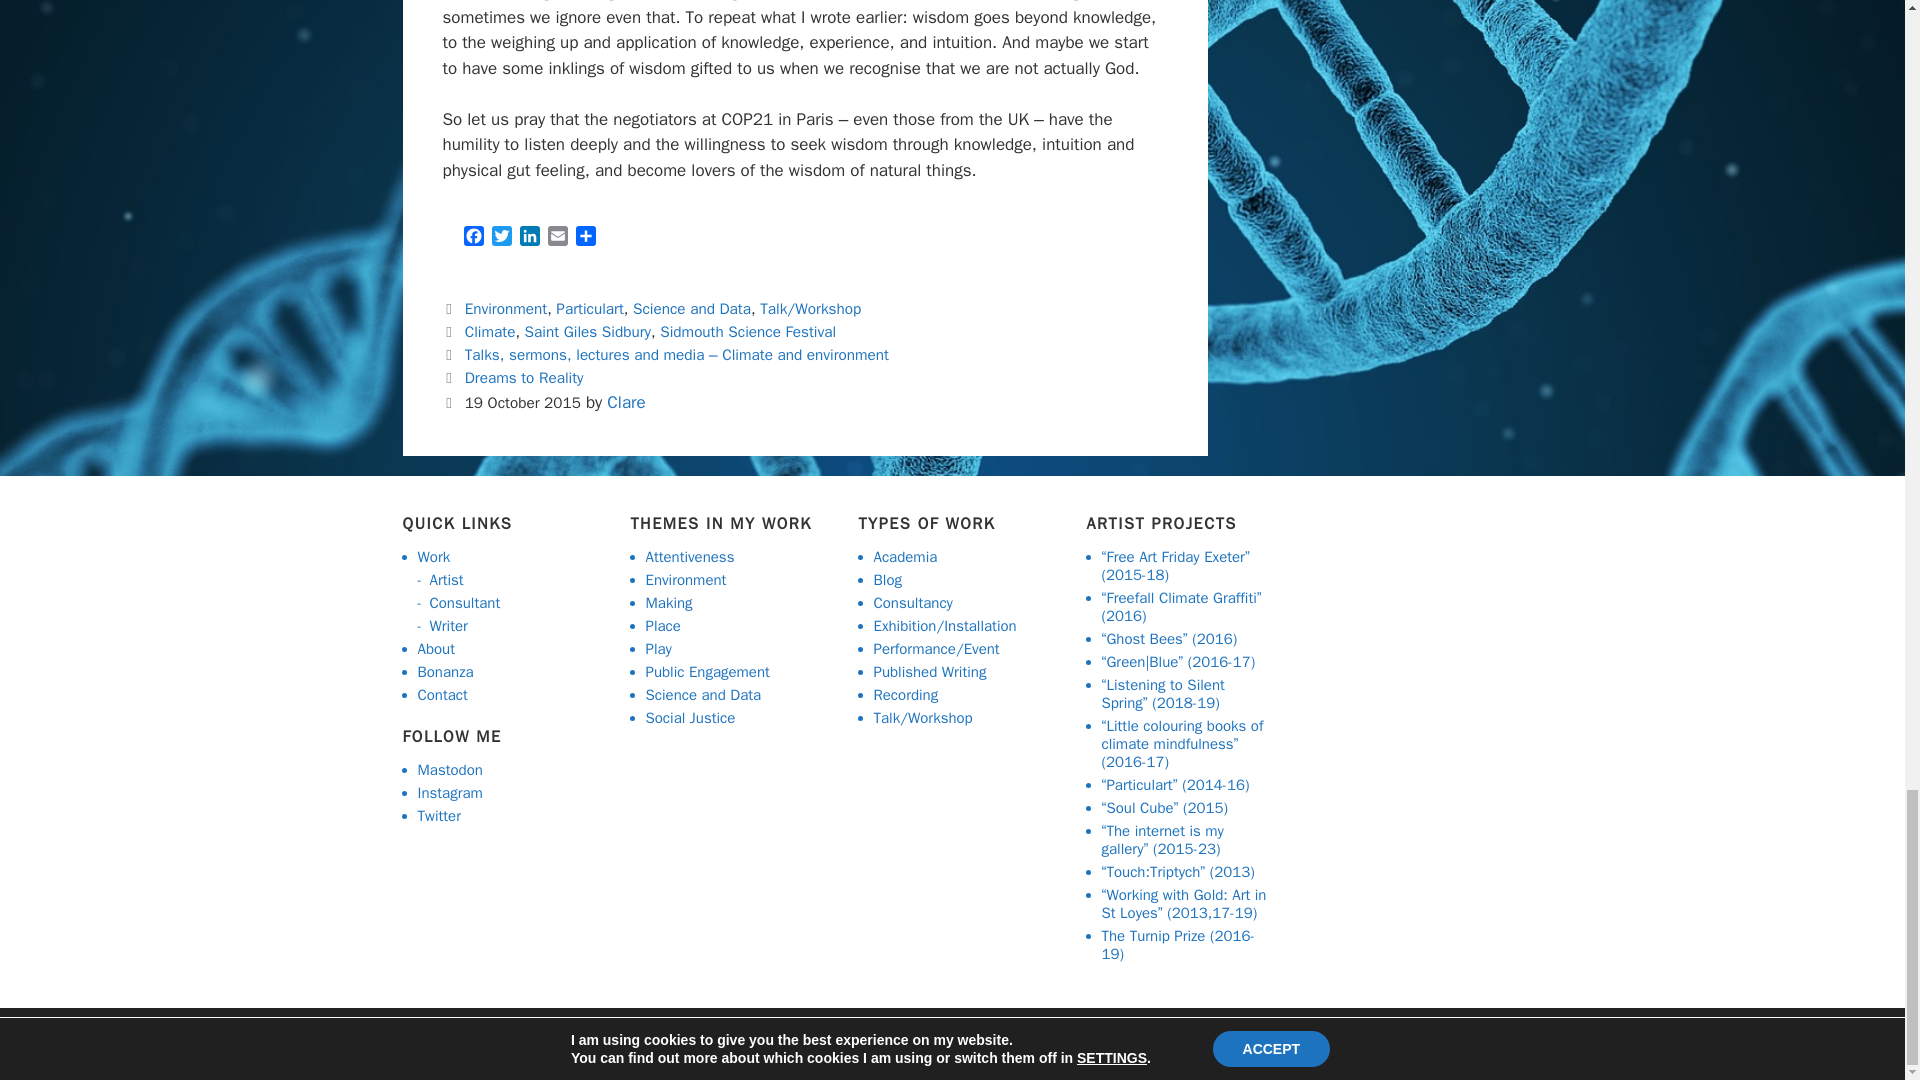 This screenshot has width=1920, height=1080. Describe the element at coordinates (502, 238) in the screenshot. I see `Twitter` at that location.